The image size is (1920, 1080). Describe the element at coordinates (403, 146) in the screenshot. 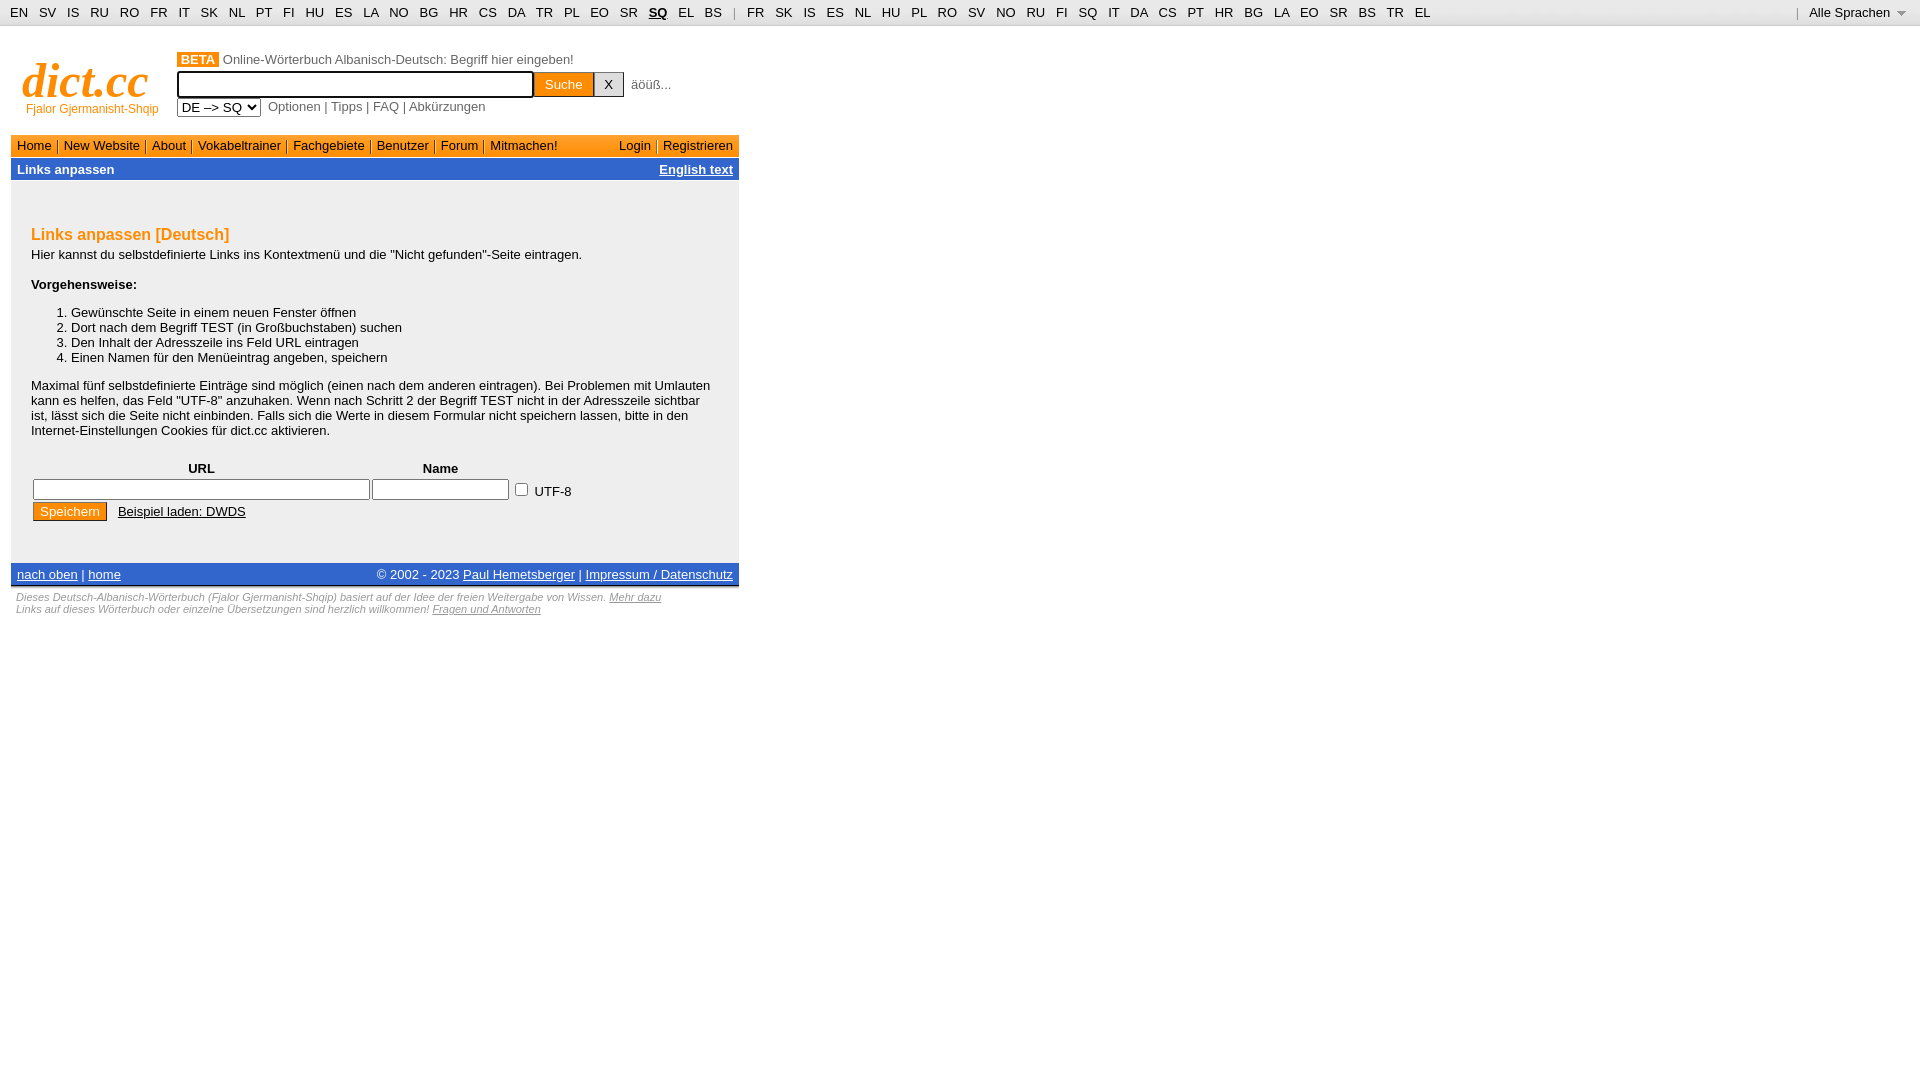

I see `Benutzer` at that location.